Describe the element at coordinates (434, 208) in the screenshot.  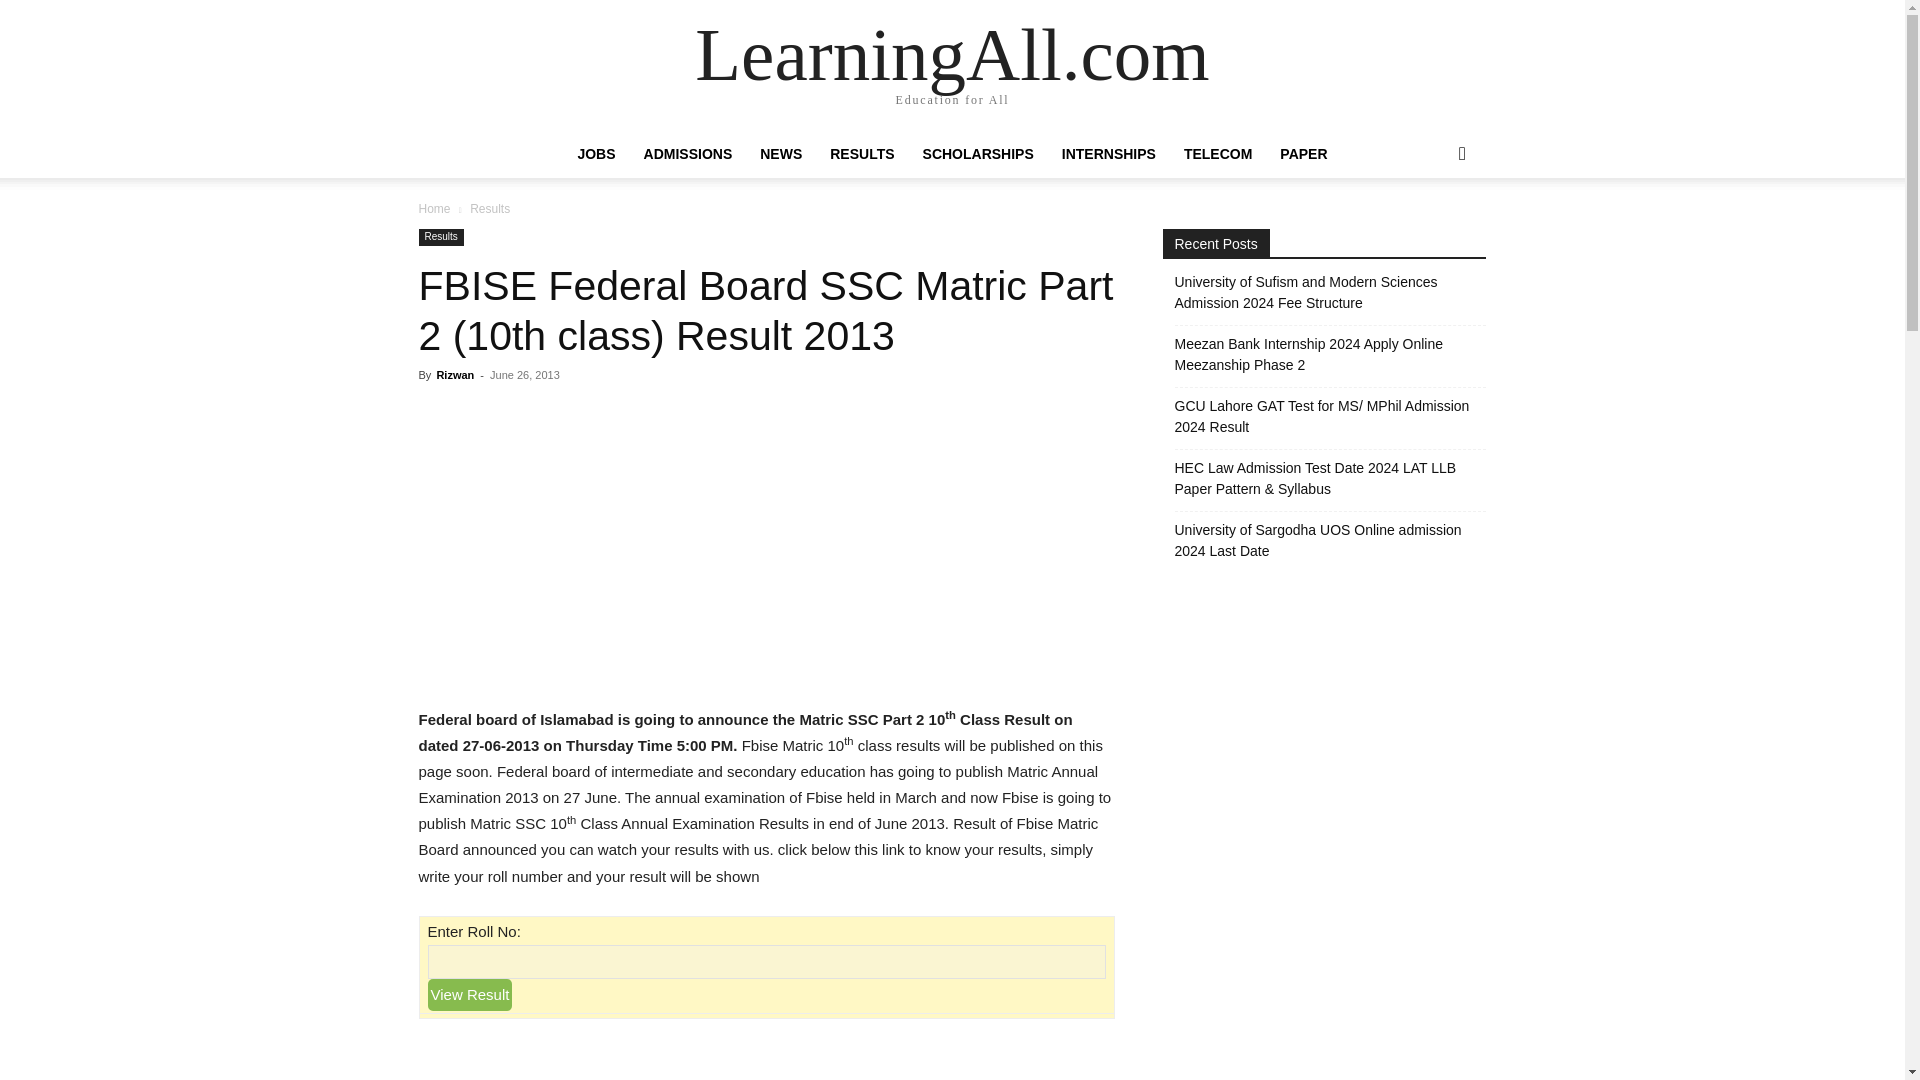
I see `Home` at that location.